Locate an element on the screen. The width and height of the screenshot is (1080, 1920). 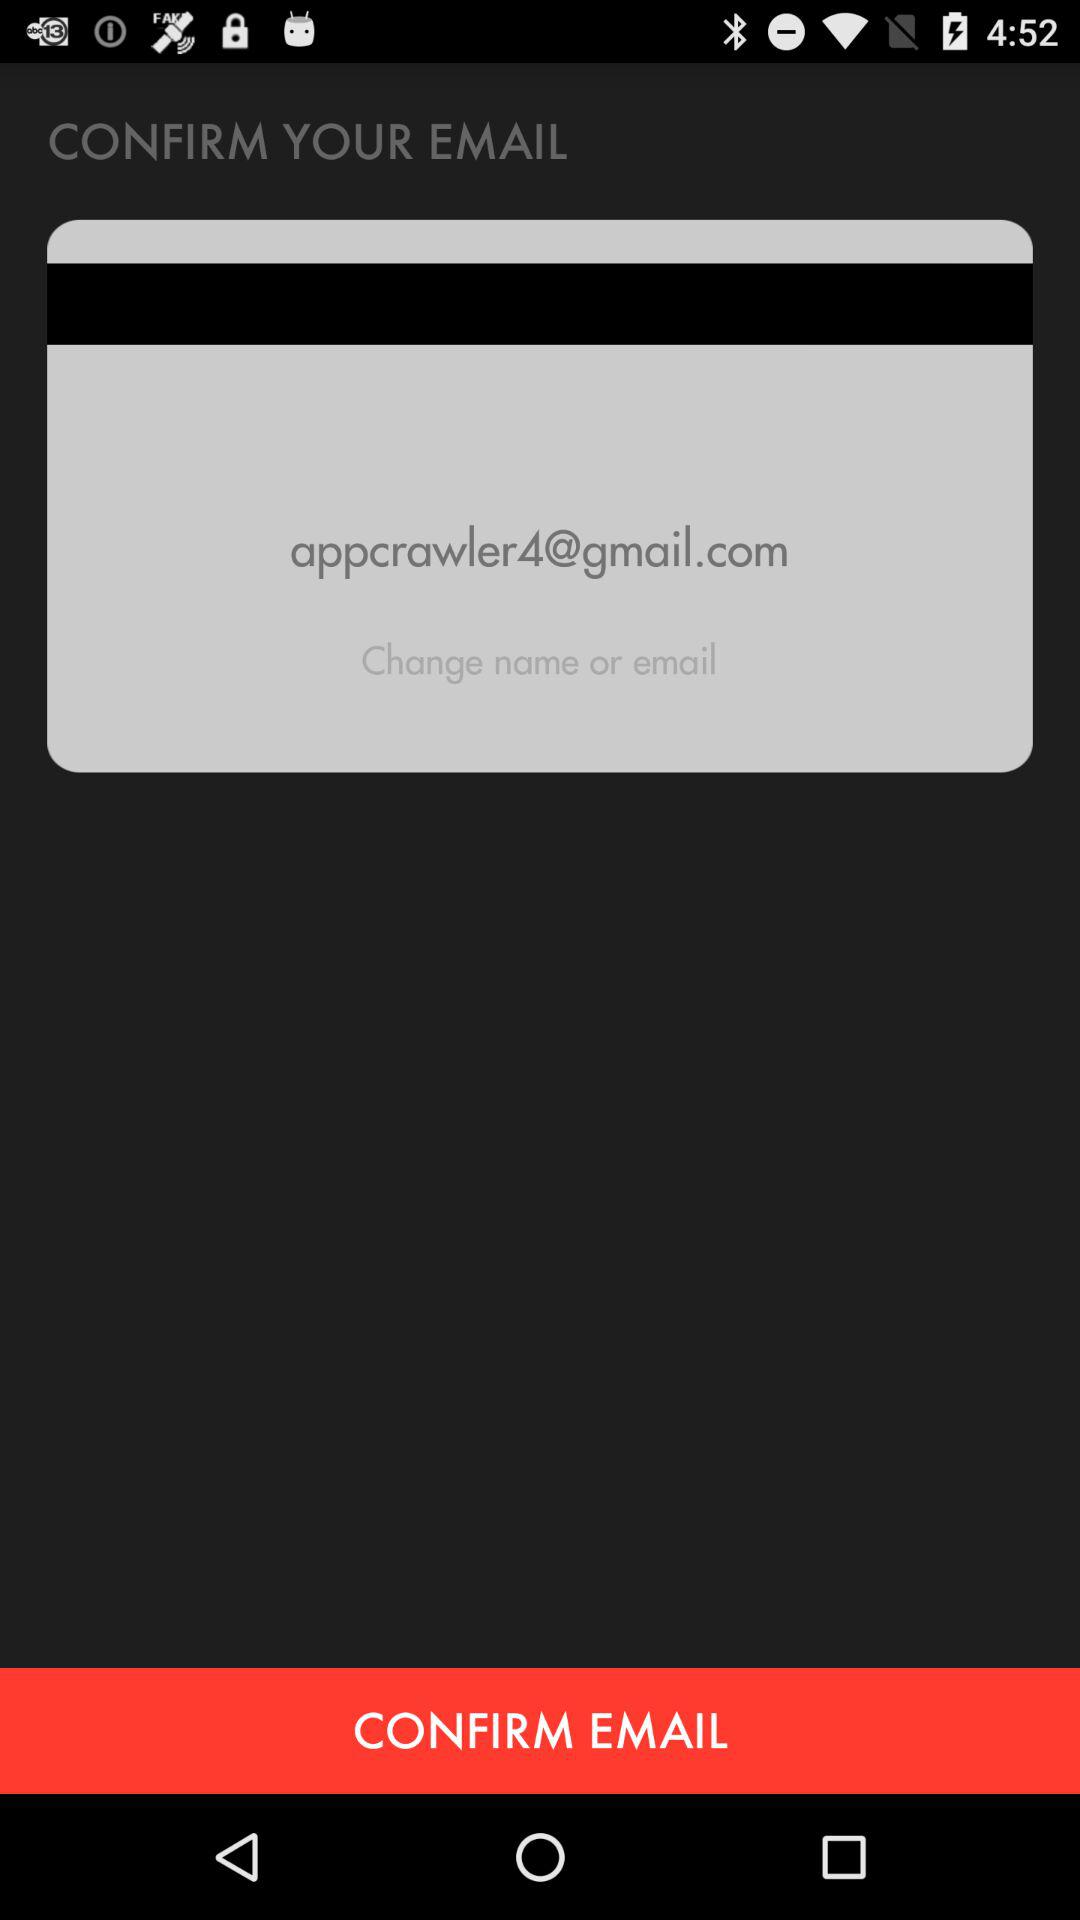
open the icon below the appcrawler4@gmail.com is located at coordinates (539, 660).